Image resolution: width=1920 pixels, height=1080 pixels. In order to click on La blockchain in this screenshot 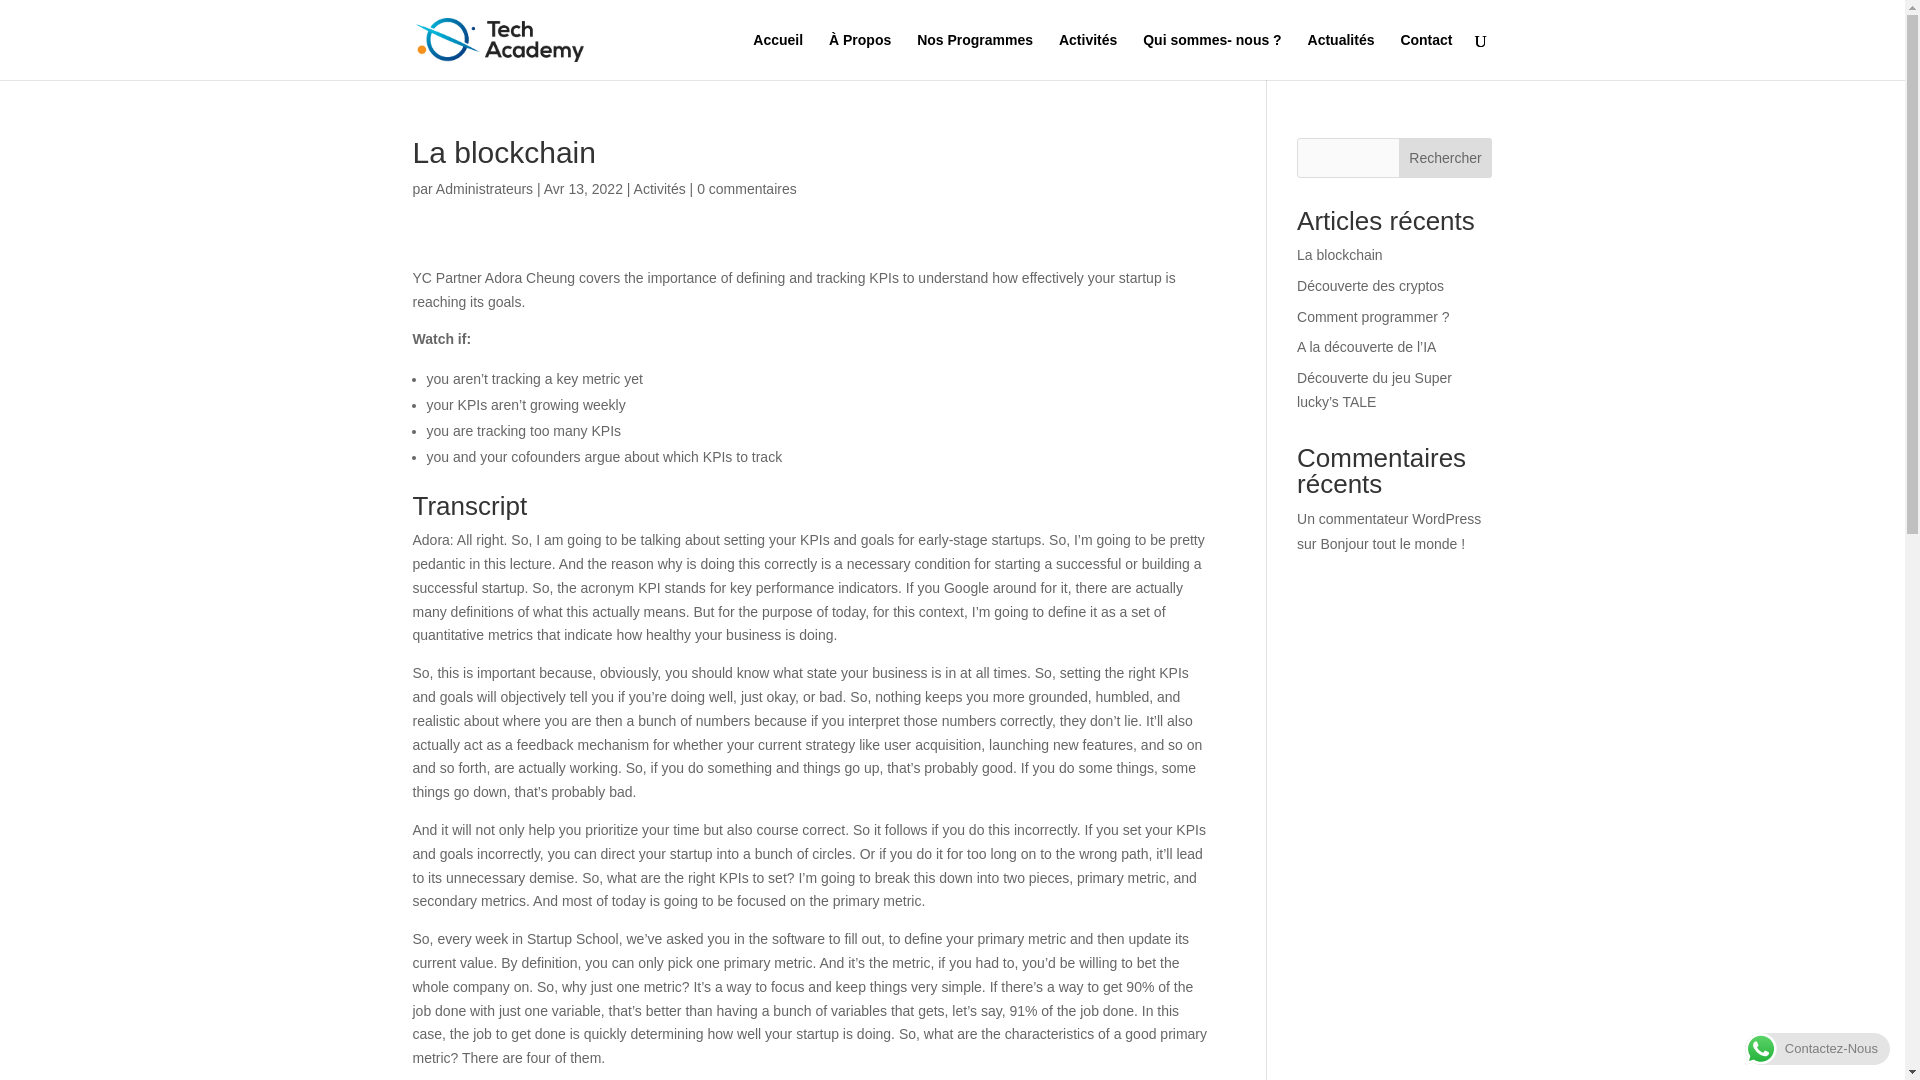, I will do `click(1340, 255)`.